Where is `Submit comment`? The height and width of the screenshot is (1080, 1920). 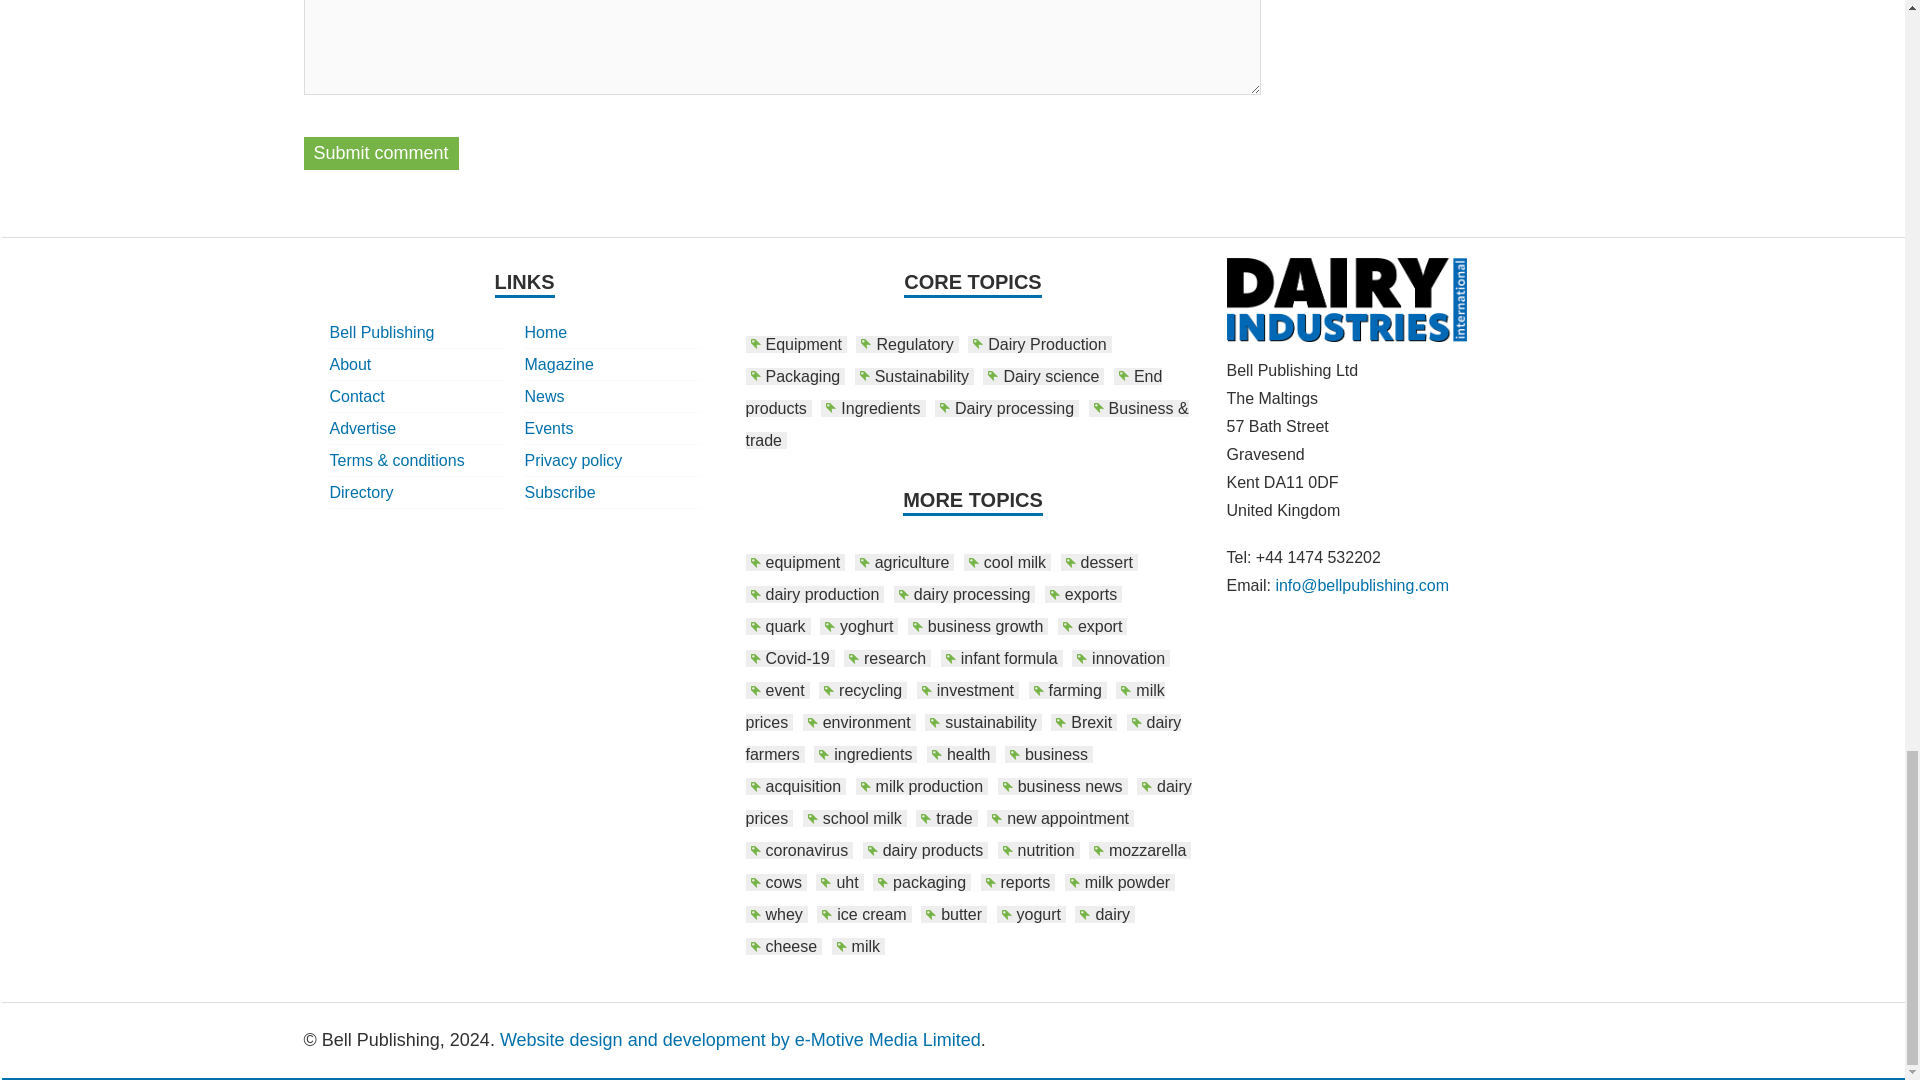
Submit comment is located at coordinates (380, 153).